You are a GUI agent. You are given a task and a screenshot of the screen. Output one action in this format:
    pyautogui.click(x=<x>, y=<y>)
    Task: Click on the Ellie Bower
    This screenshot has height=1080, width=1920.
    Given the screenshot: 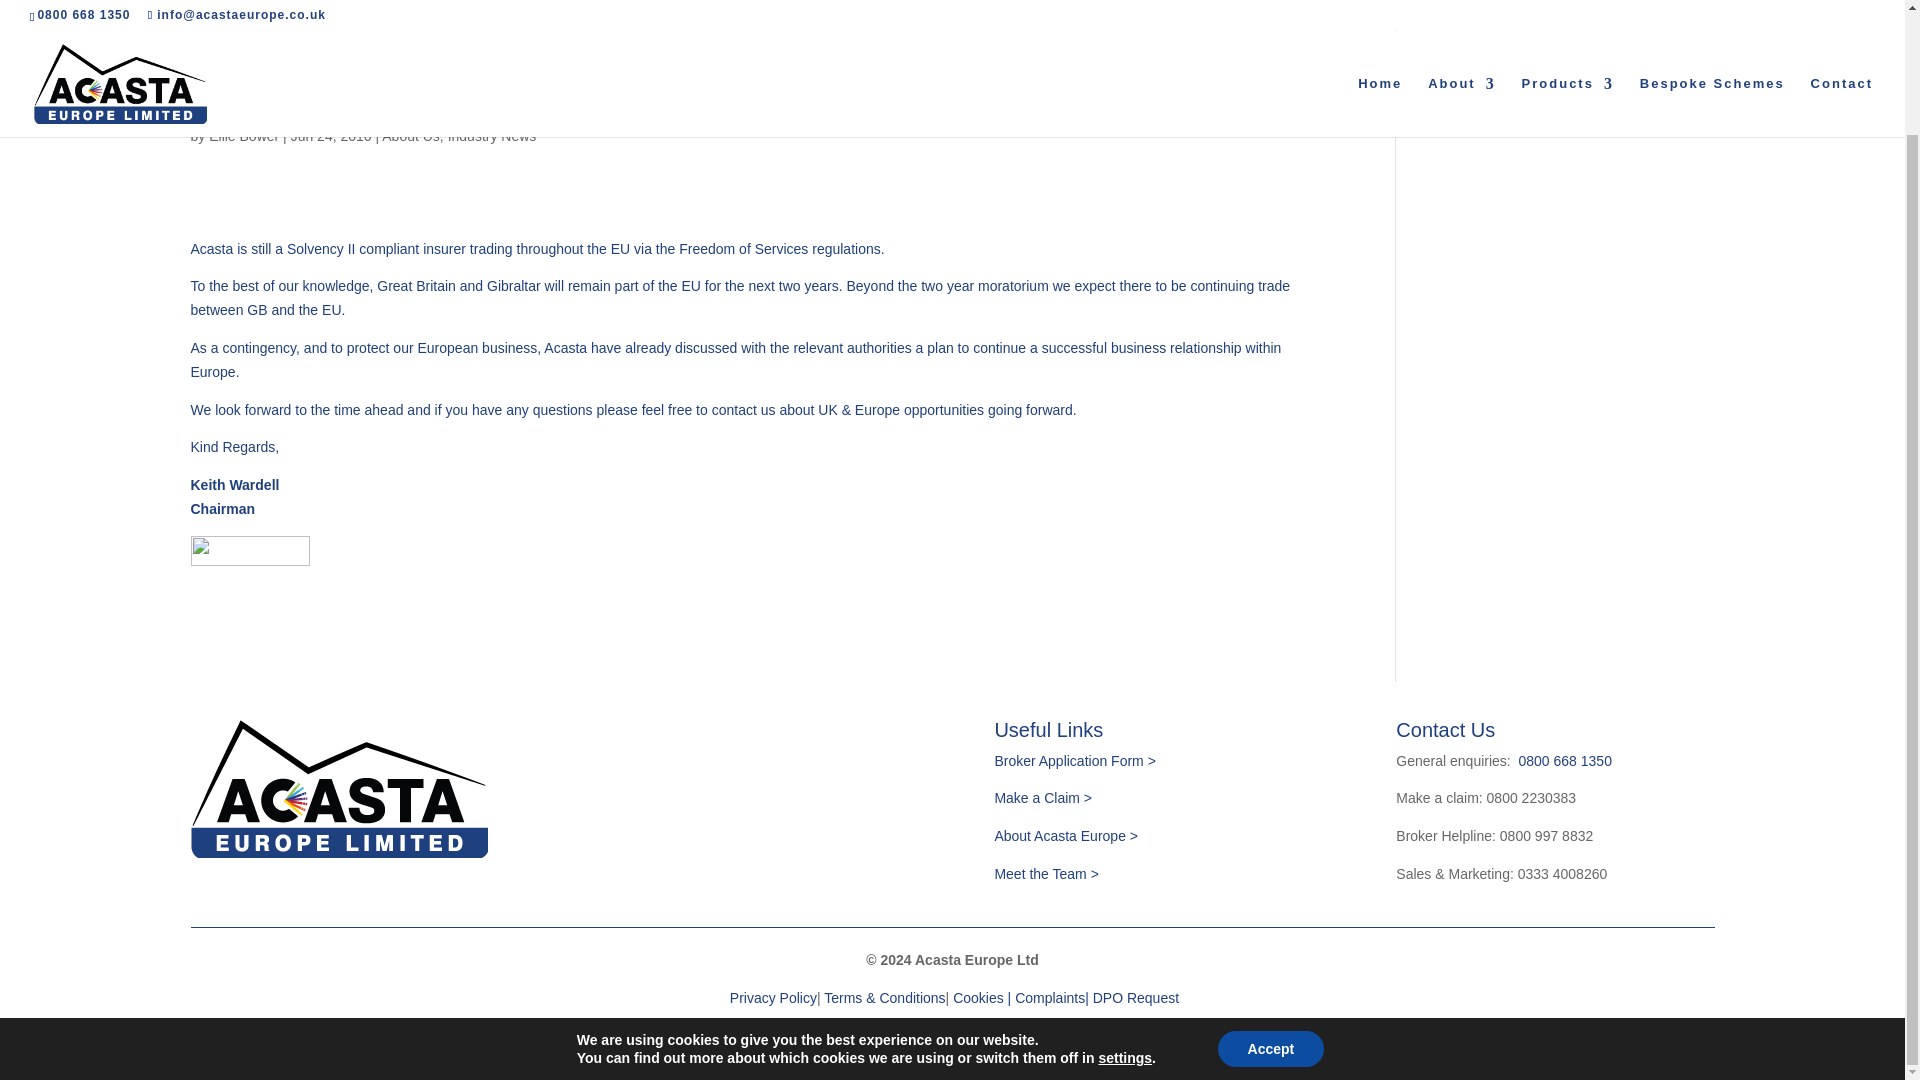 What is the action you would take?
    pyautogui.click(x=244, y=136)
    